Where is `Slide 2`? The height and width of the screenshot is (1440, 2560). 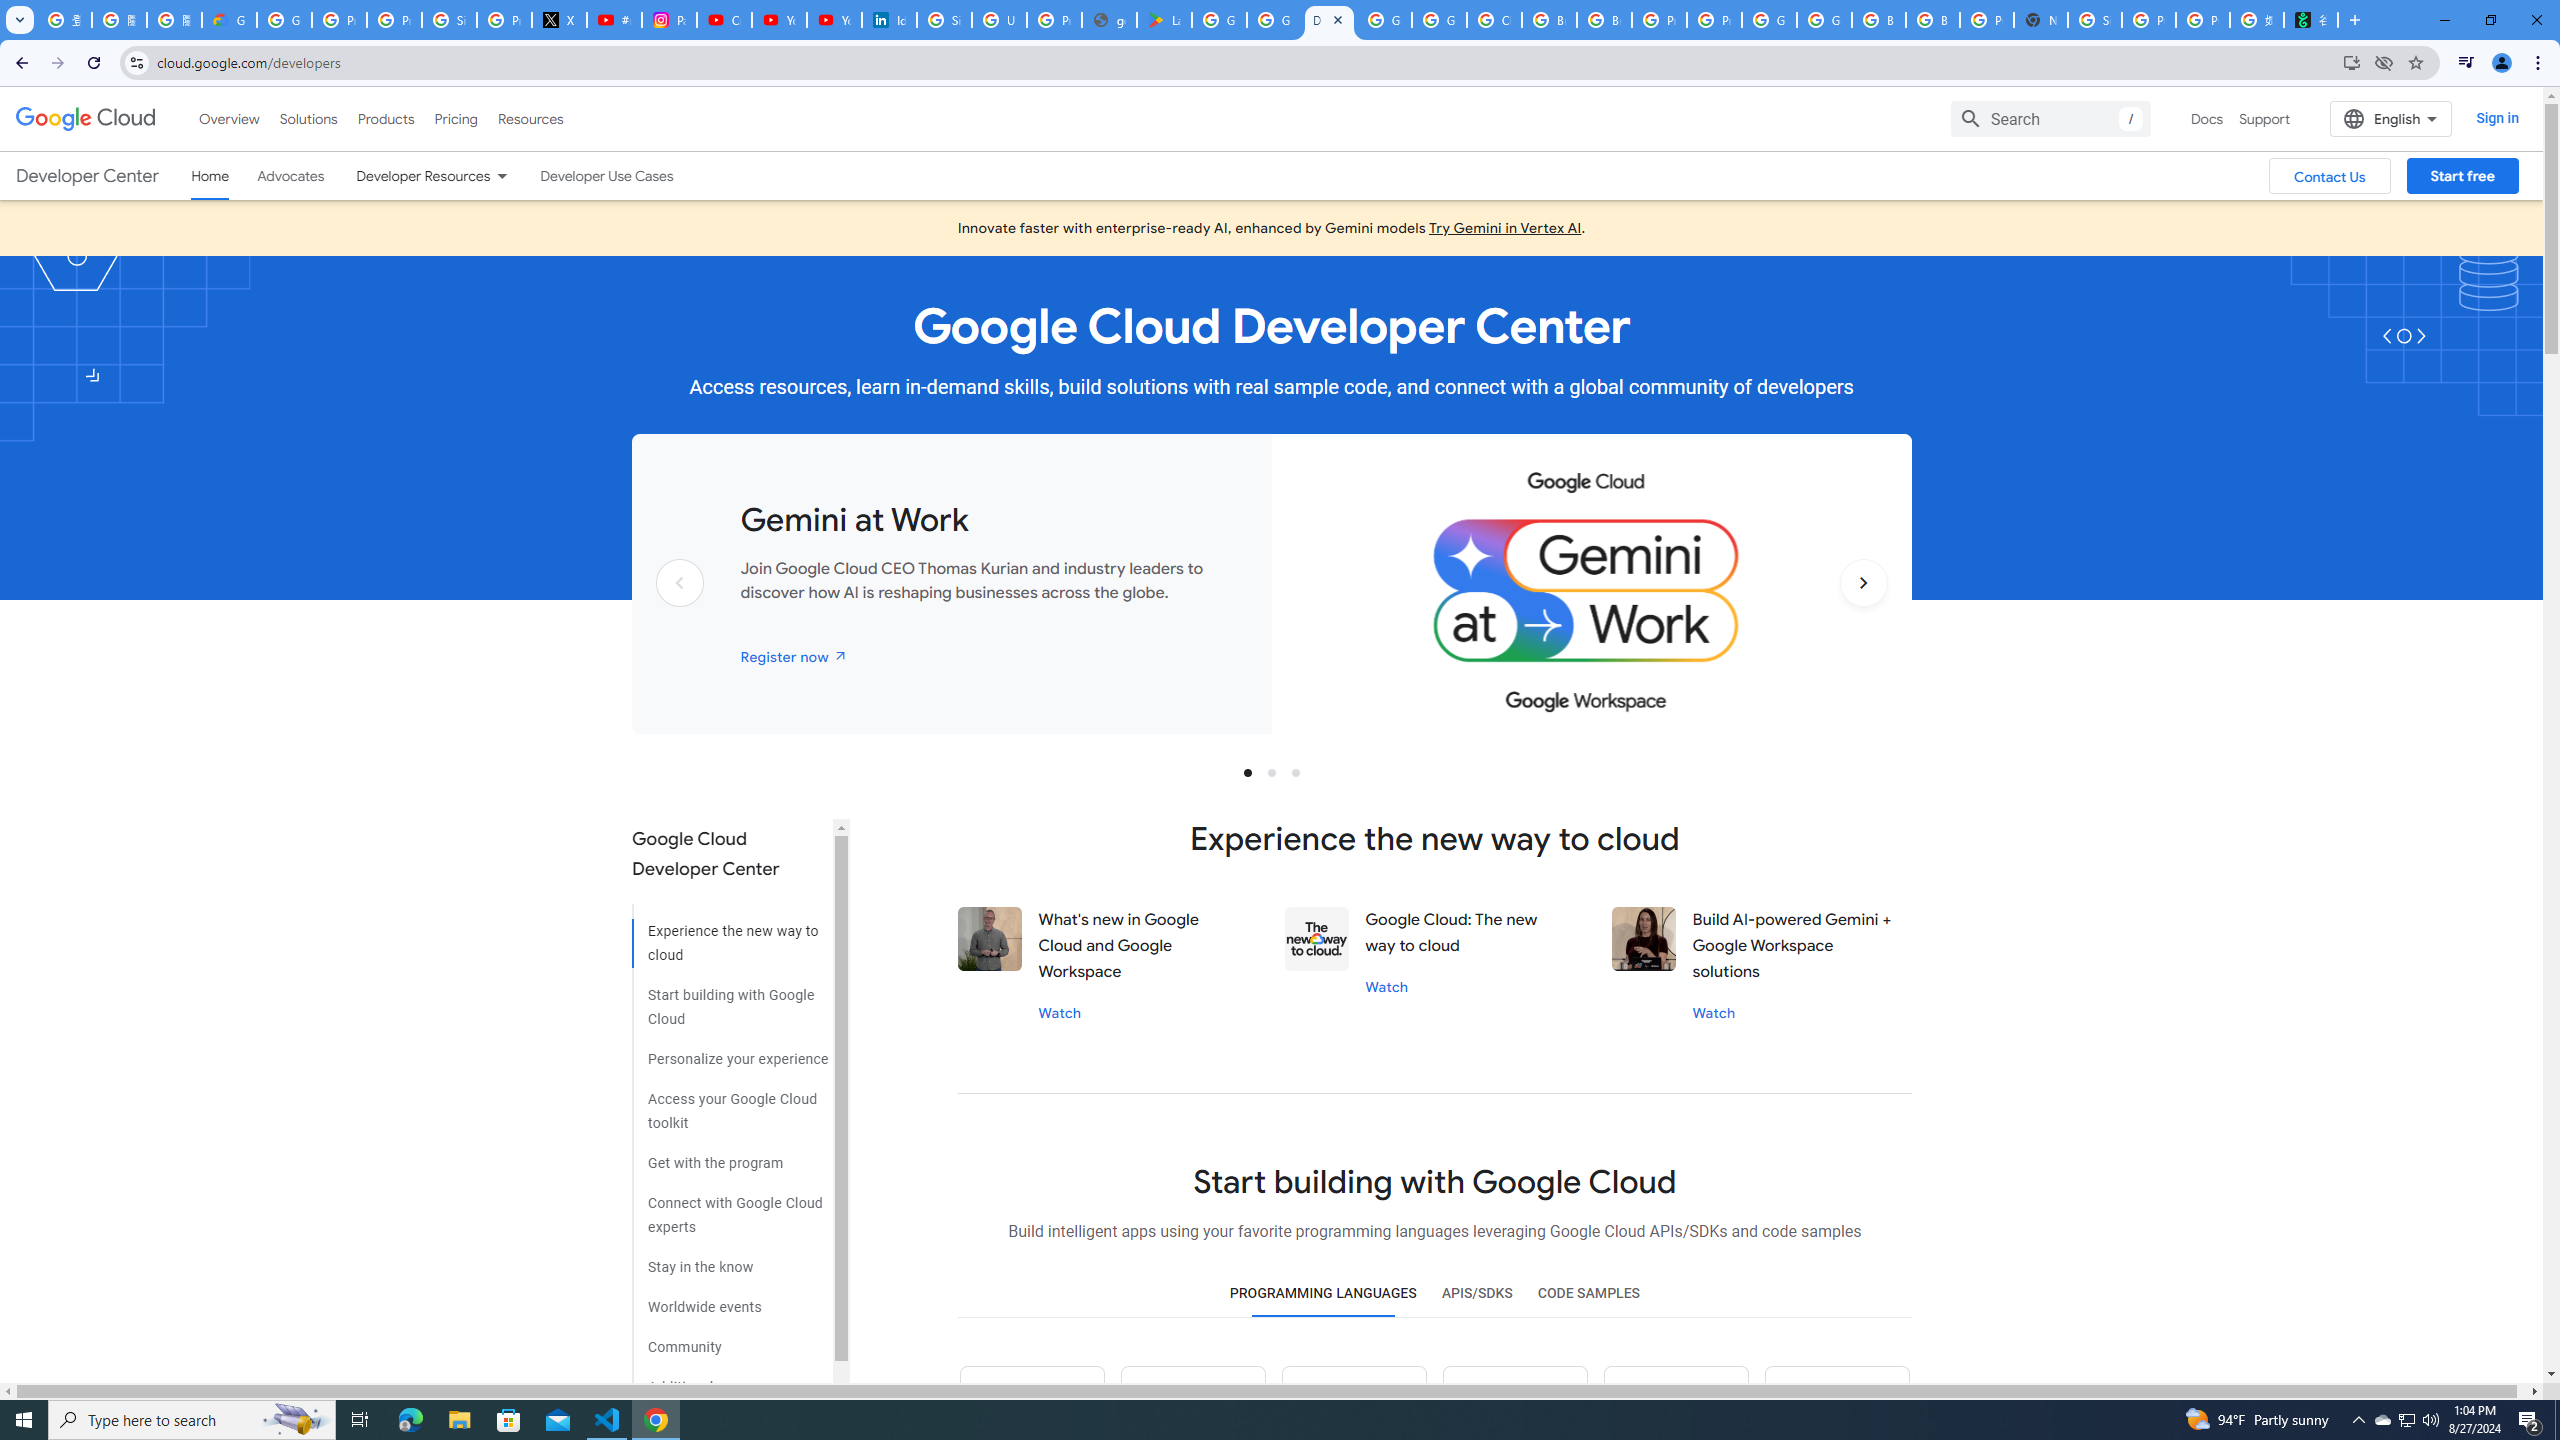
Slide 2 is located at coordinates (1271, 772).